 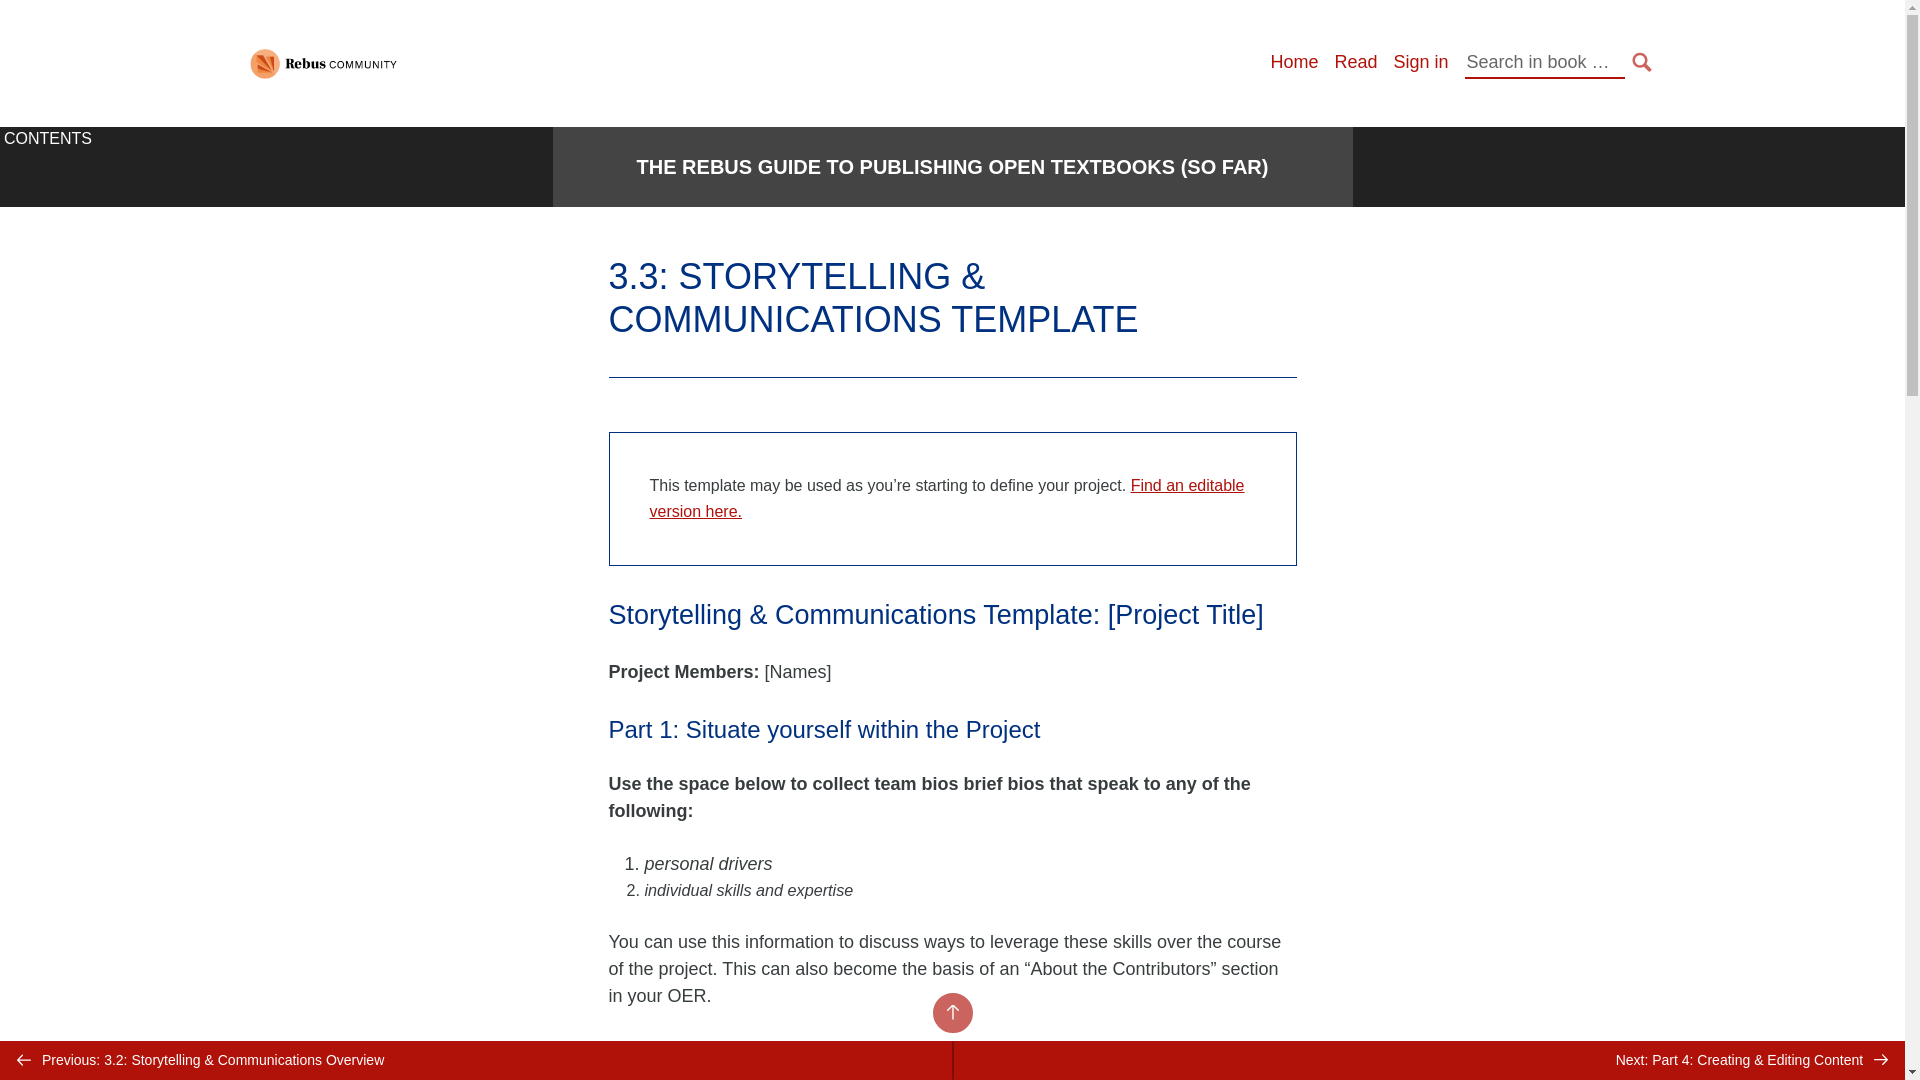 What do you see at coordinates (1420, 62) in the screenshot?
I see `Sign in` at bounding box center [1420, 62].